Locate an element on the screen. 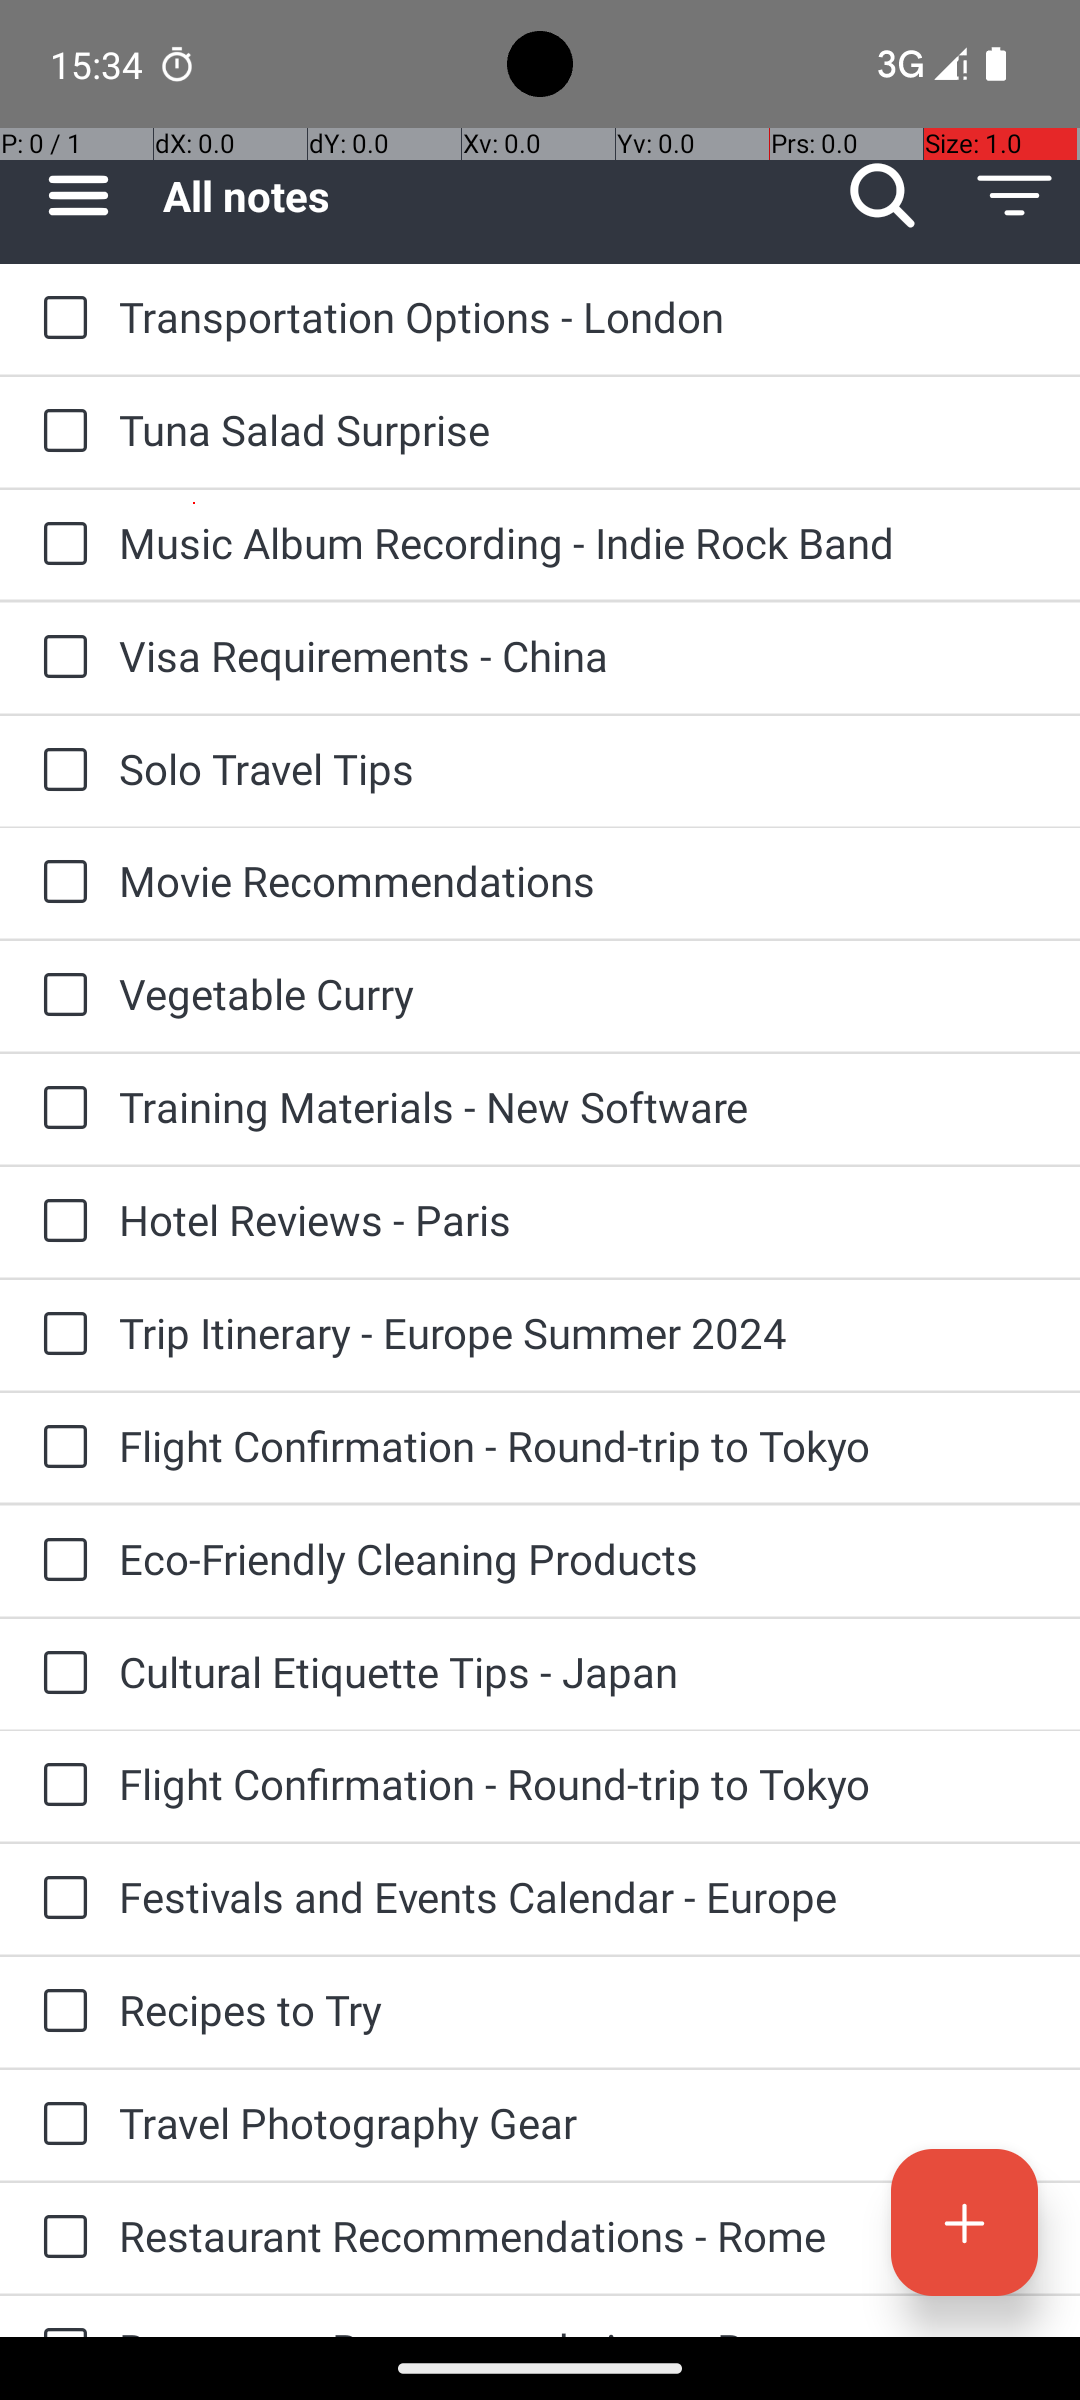  to-do: Festivals and Events Calendar - Europe is located at coordinates (60, 1899).